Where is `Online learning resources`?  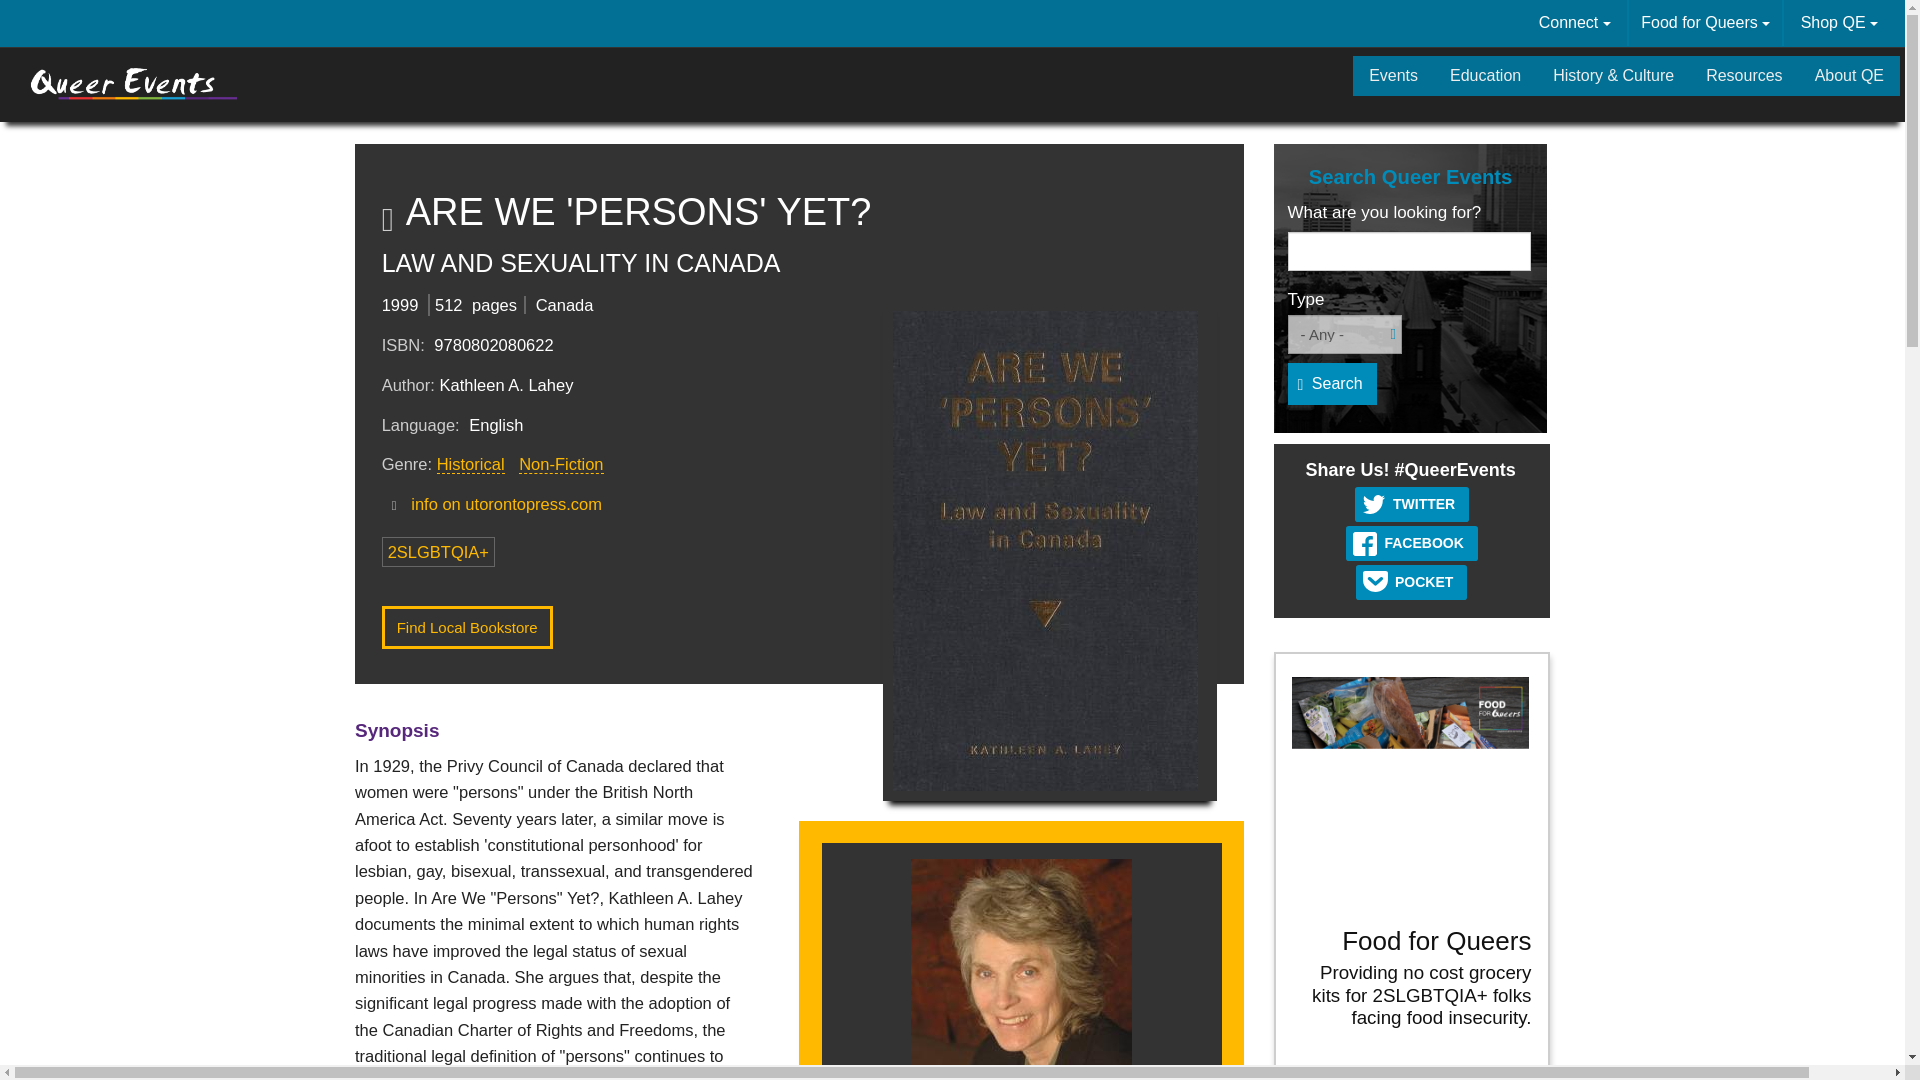 Online learning resources is located at coordinates (1486, 76).